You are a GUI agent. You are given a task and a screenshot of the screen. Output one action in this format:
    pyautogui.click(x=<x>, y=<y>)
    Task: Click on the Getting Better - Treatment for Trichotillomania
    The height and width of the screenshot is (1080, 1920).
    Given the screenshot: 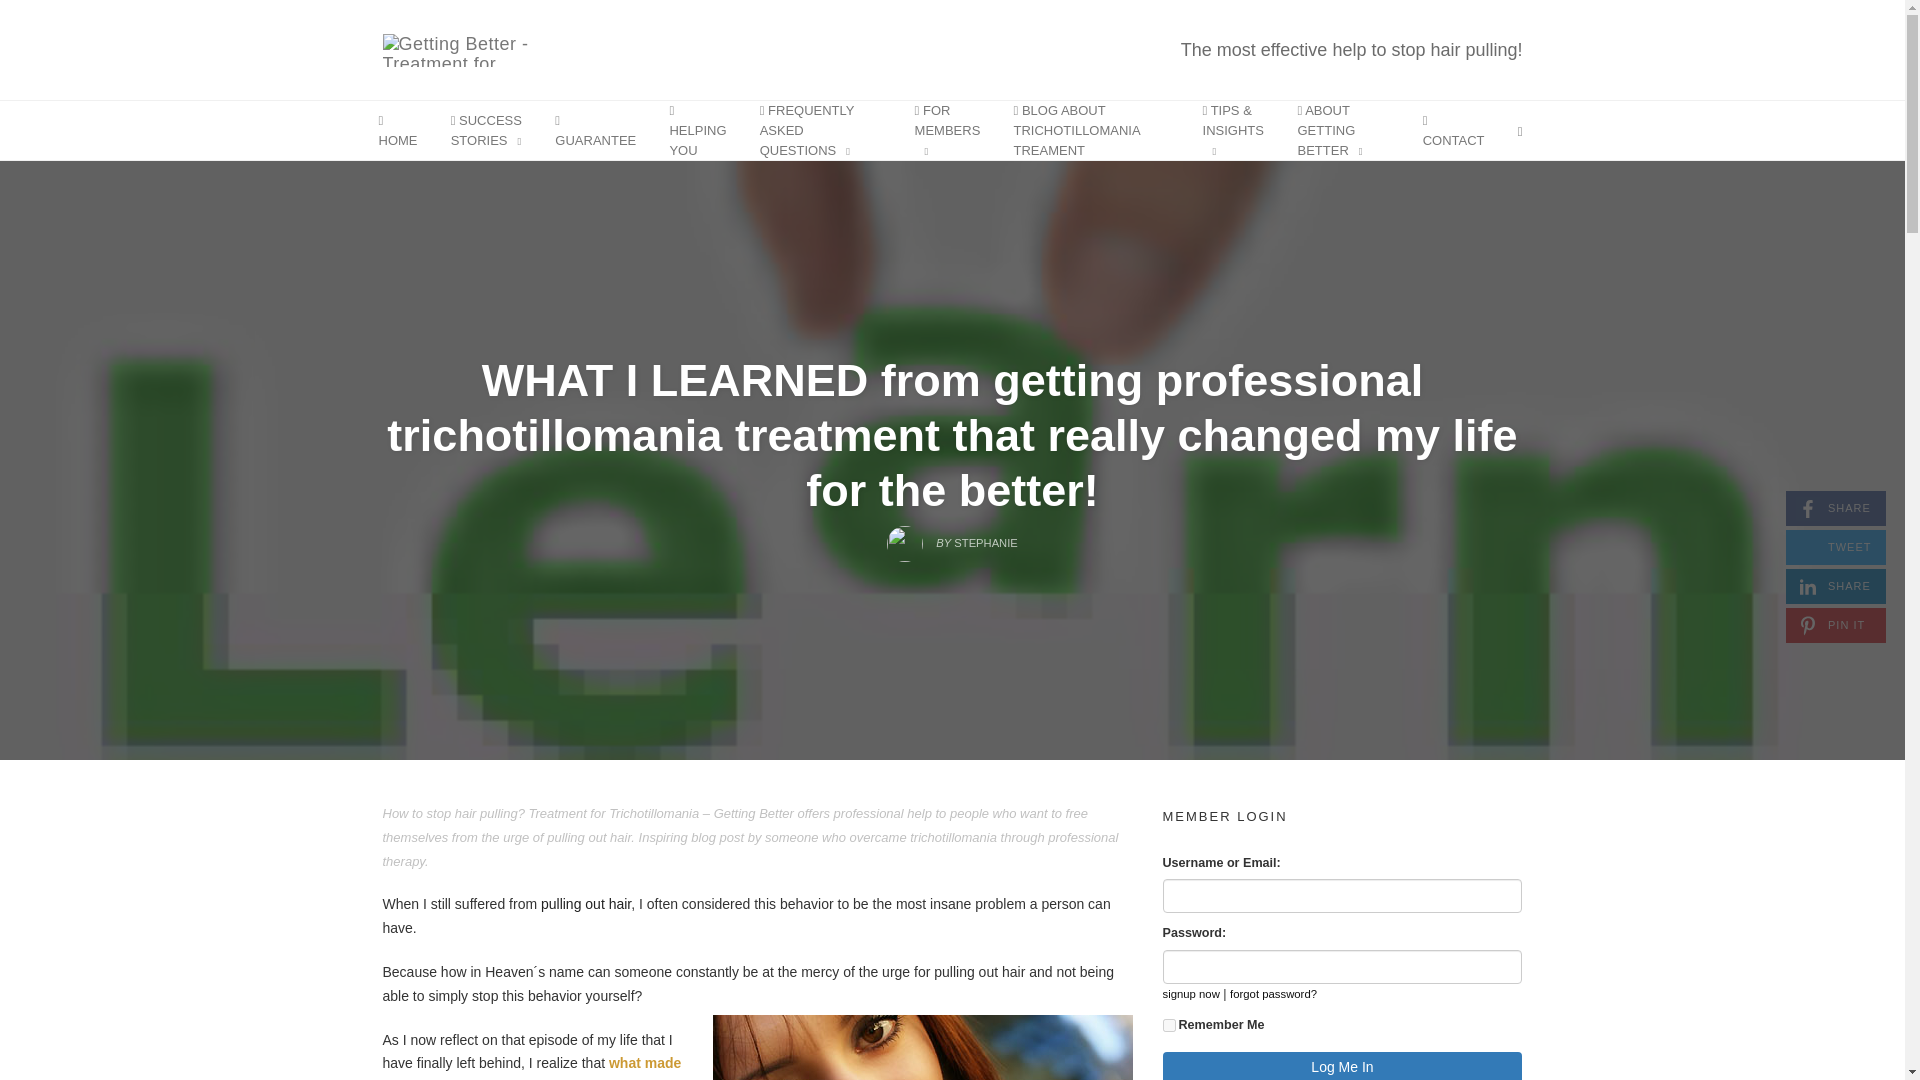 What is the action you would take?
    pyautogui.click(x=948, y=130)
    